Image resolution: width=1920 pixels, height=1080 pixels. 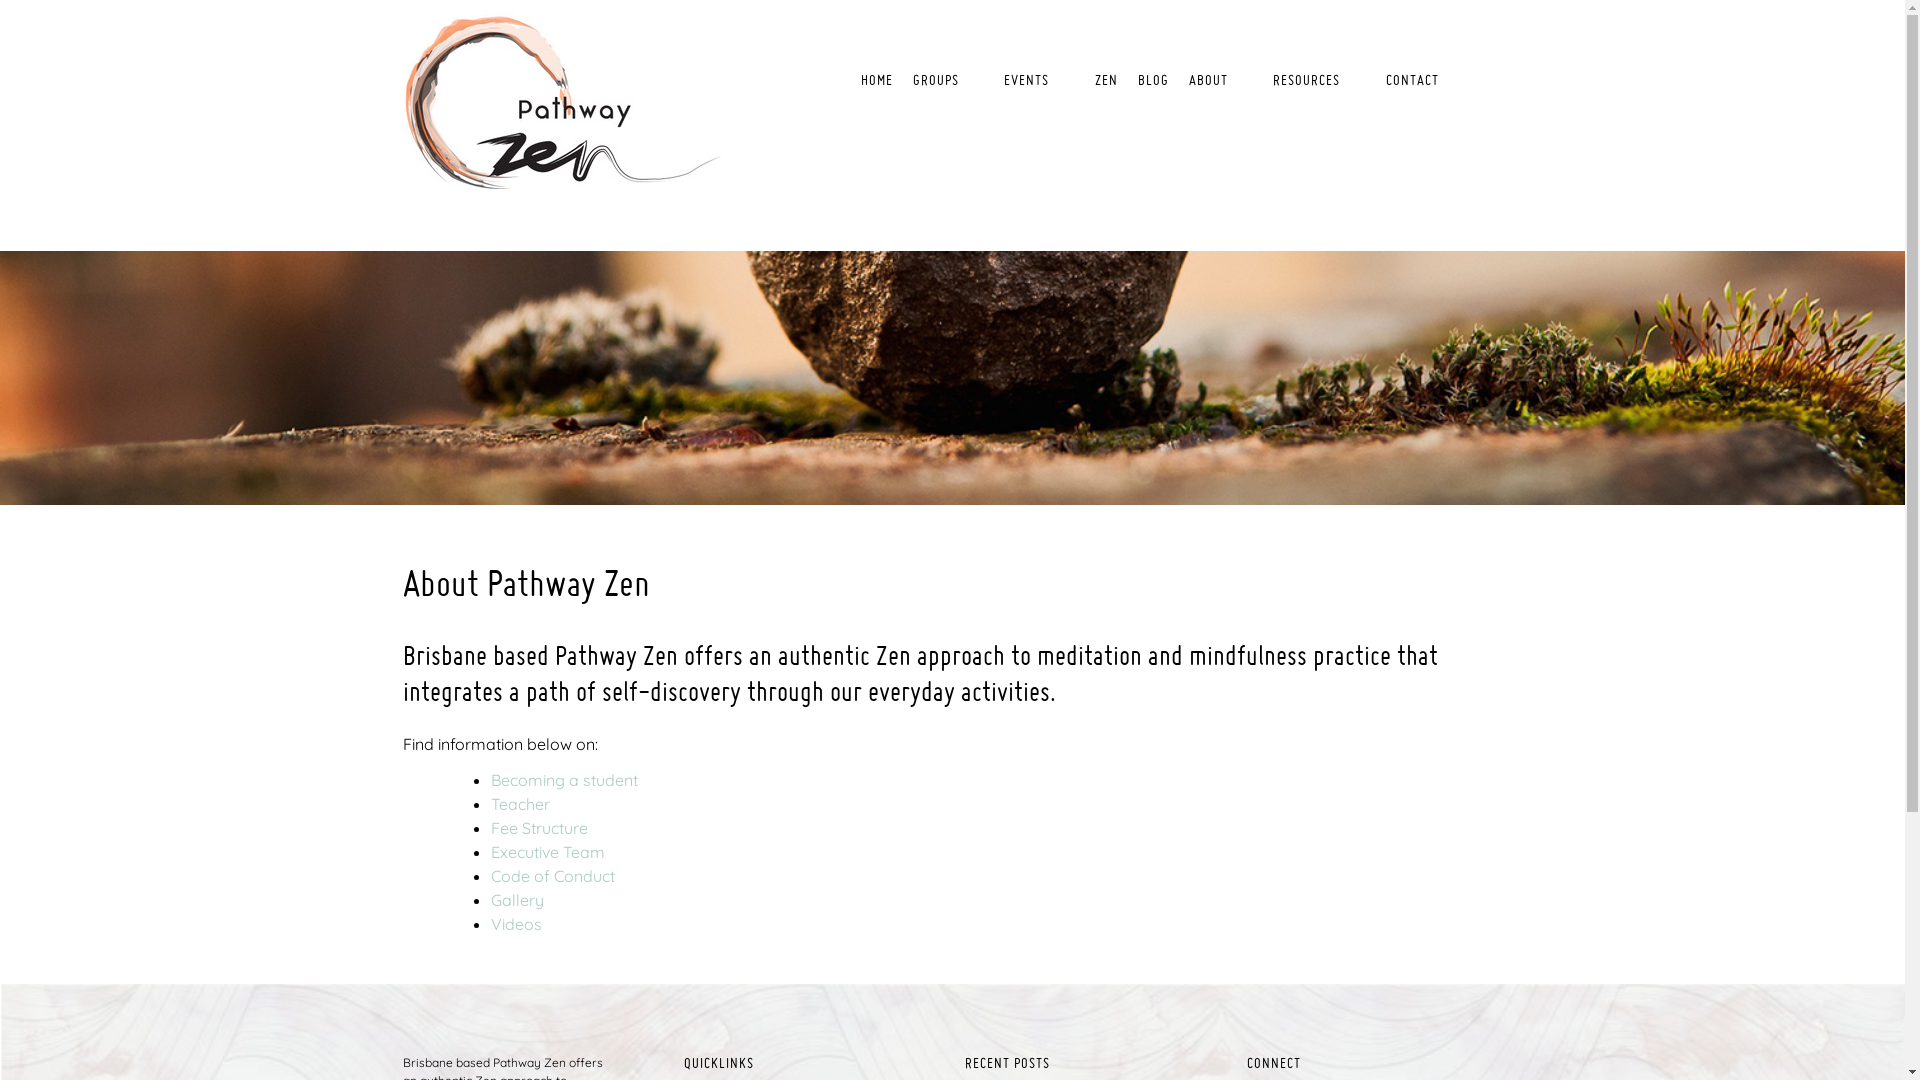 What do you see at coordinates (877, 80) in the screenshot?
I see `HOME` at bounding box center [877, 80].